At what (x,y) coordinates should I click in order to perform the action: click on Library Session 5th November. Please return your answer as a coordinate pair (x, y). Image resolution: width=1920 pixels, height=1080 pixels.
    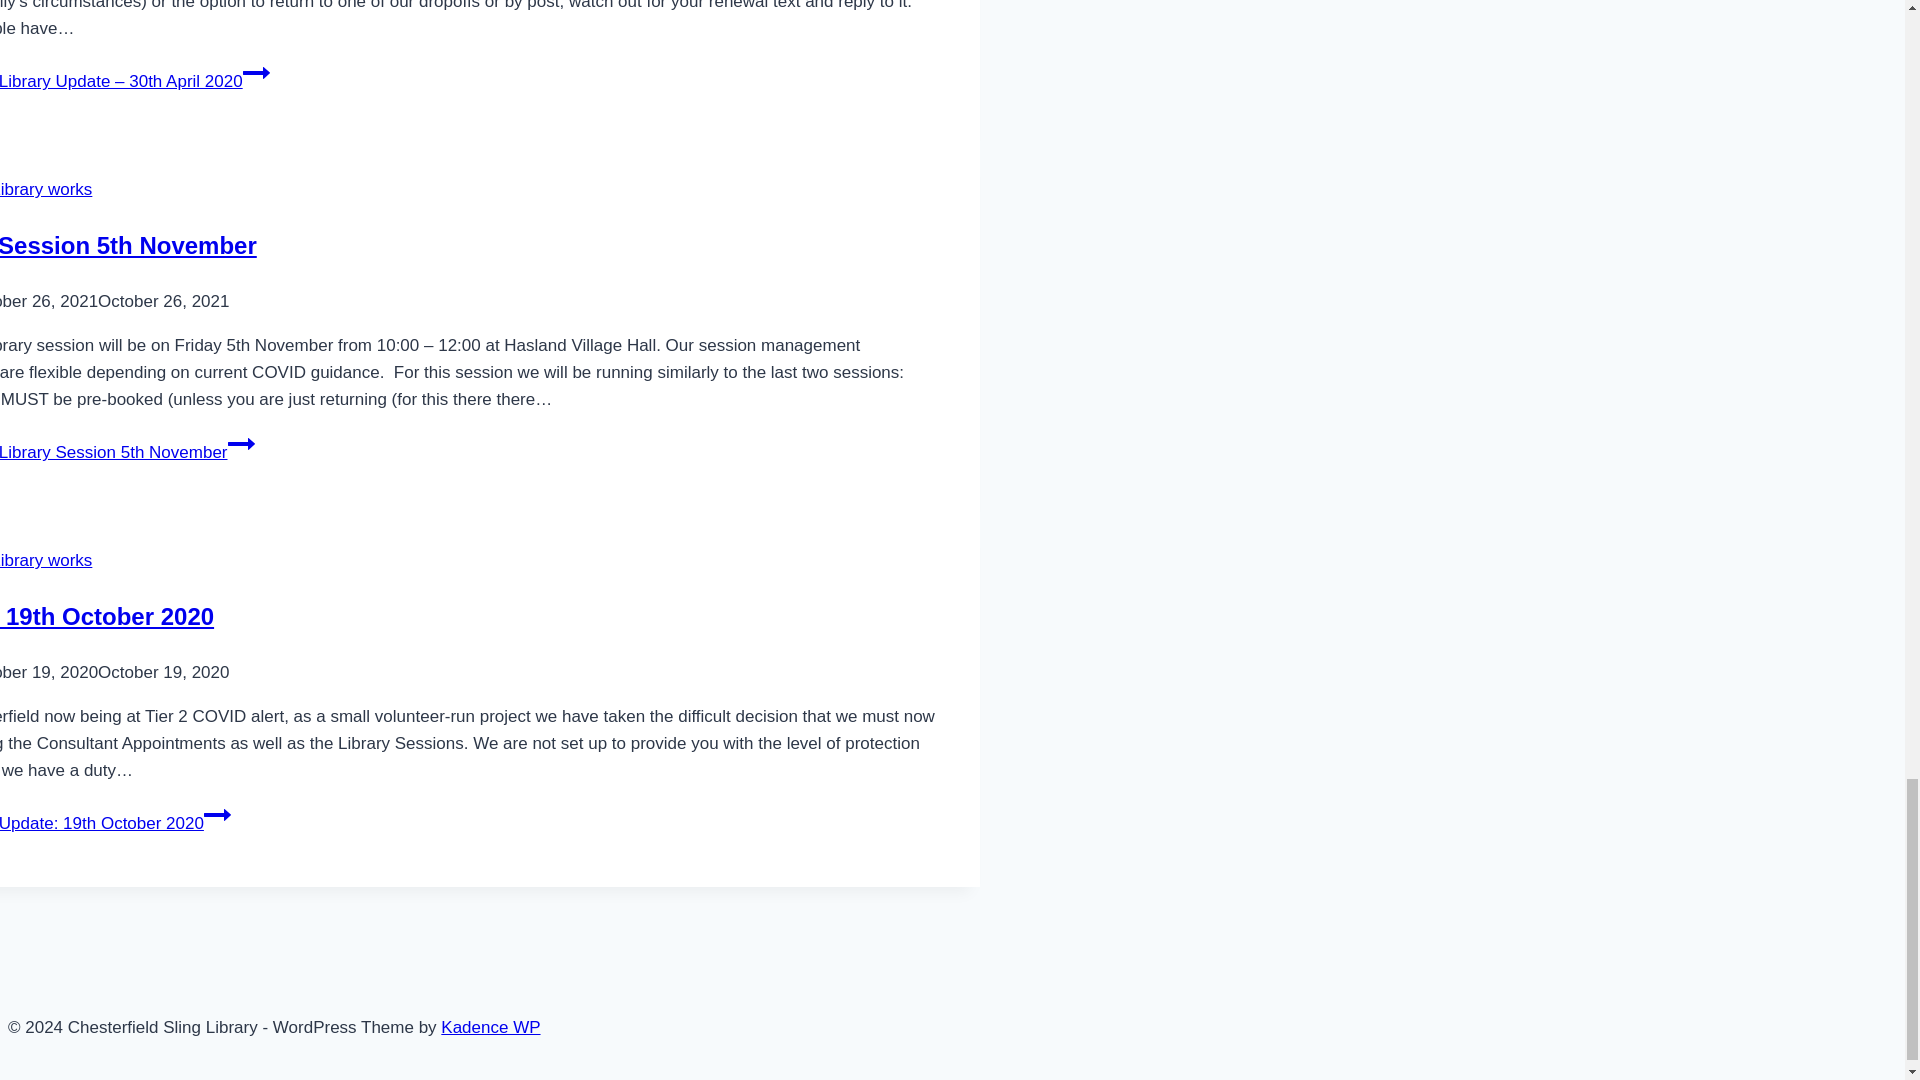
    Looking at the image, I should click on (128, 246).